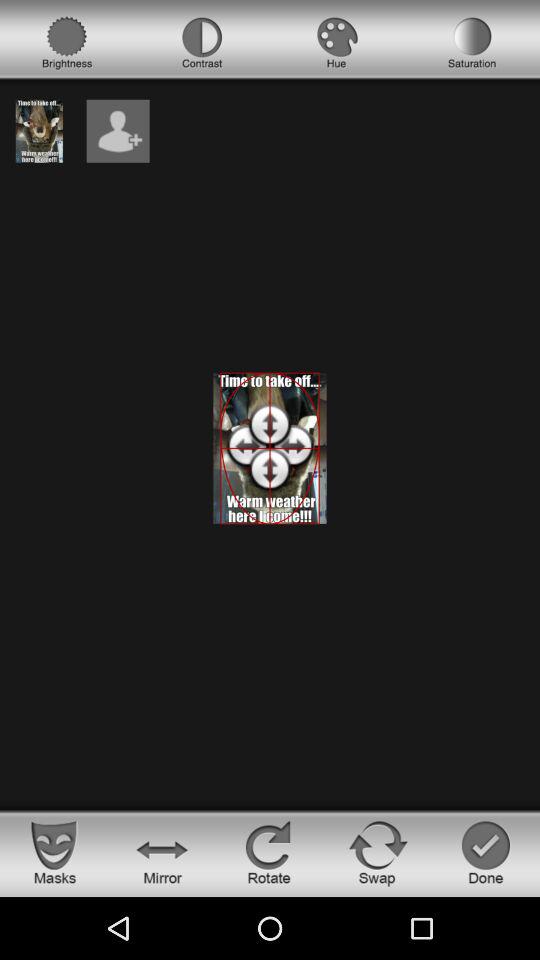 The height and width of the screenshot is (960, 540). What do you see at coordinates (486, 852) in the screenshot?
I see `finish button` at bounding box center [486, 852].